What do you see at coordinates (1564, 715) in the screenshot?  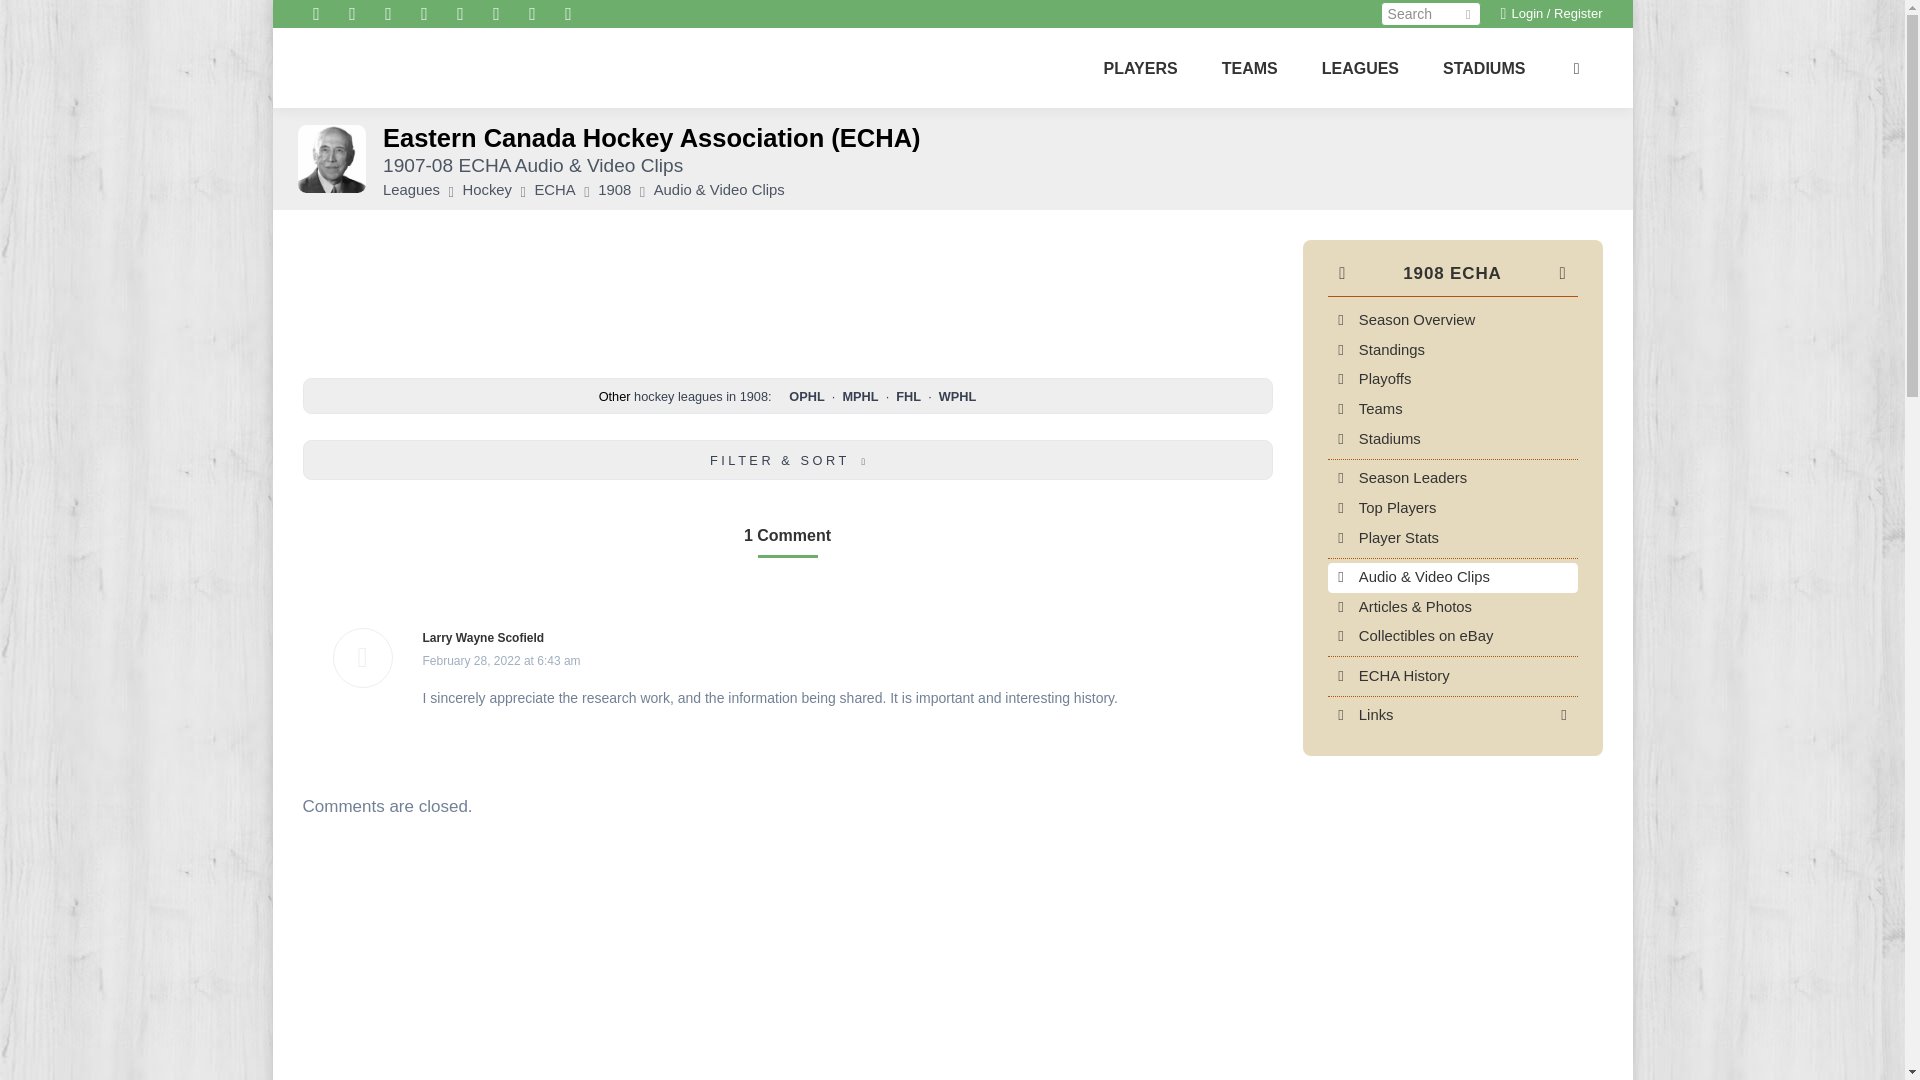 I see `View the 1907-08 ECHA season Wikipedia page` at bounding box center [1564, 715].